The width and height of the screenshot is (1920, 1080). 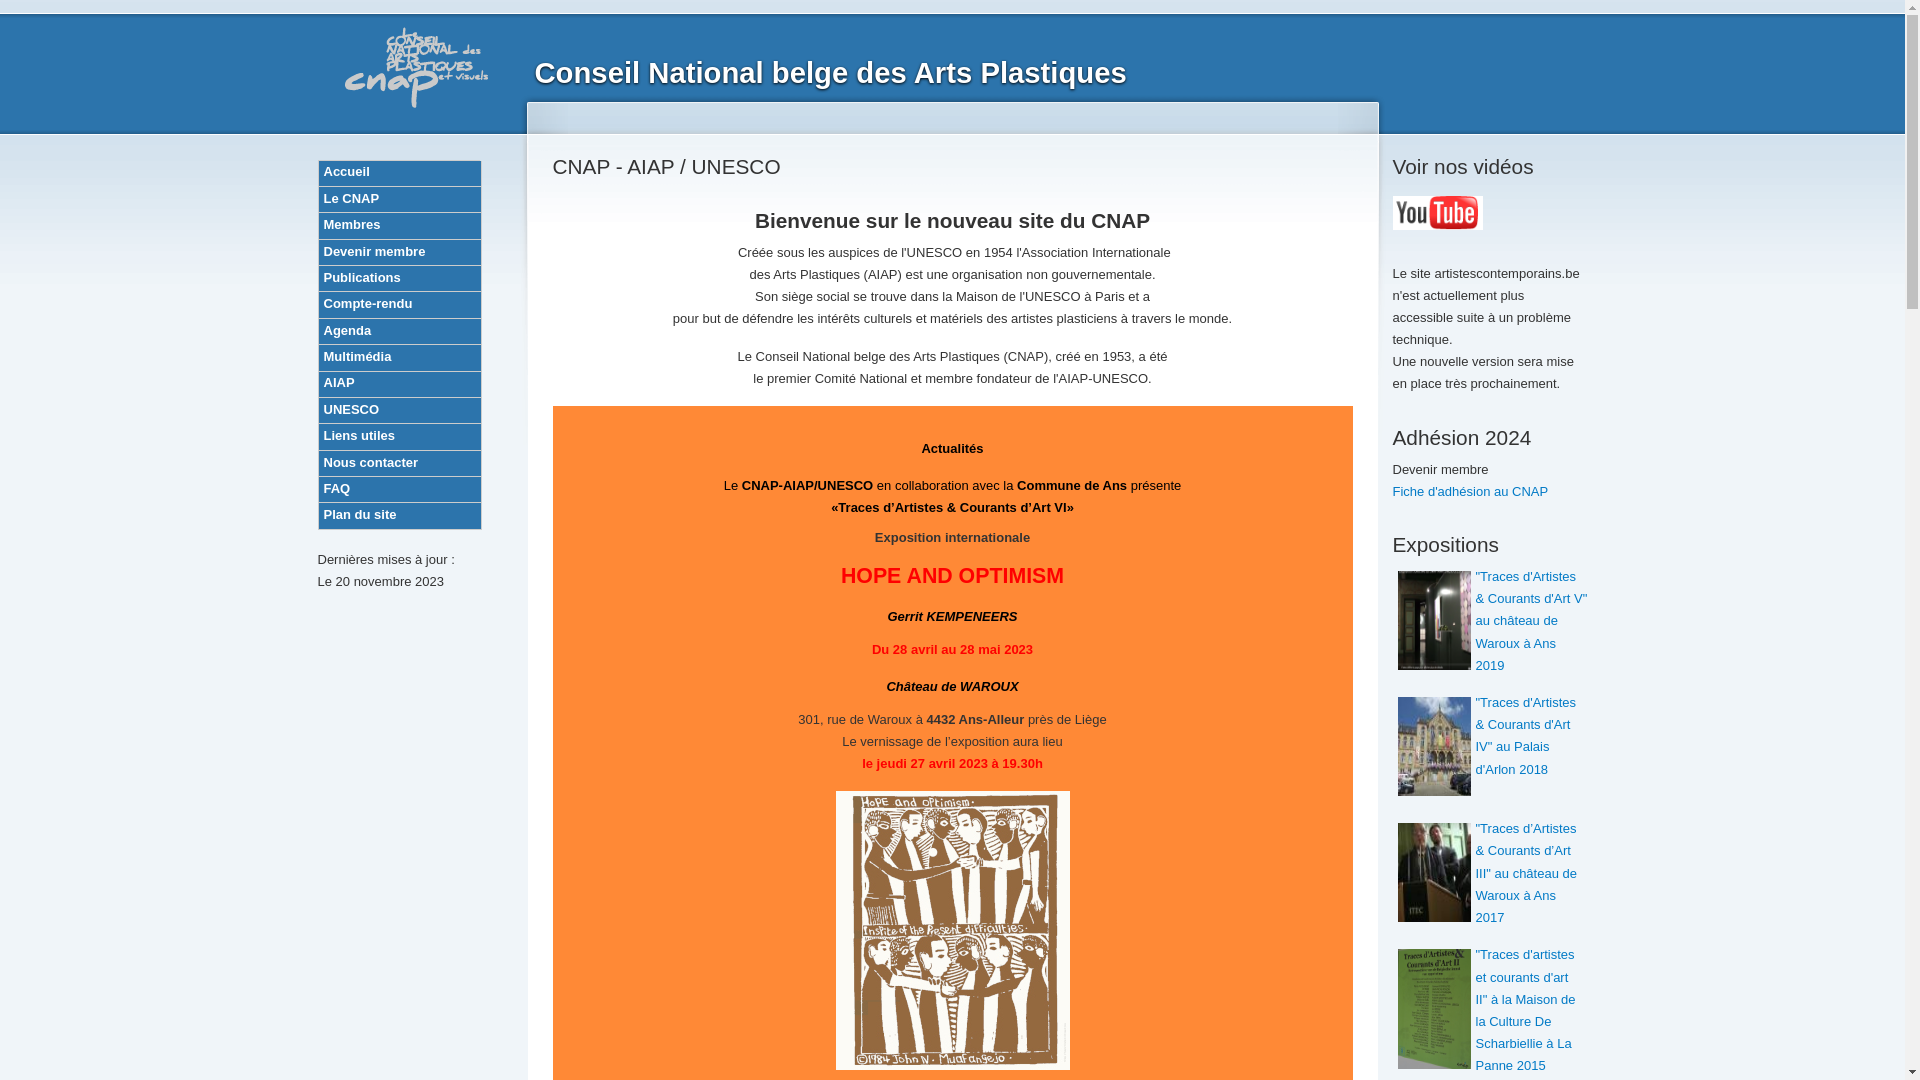 What do you see at coordinates (400, 435) in the screenshot?
I see `Liens utiles` at bounding box center [400, 435].